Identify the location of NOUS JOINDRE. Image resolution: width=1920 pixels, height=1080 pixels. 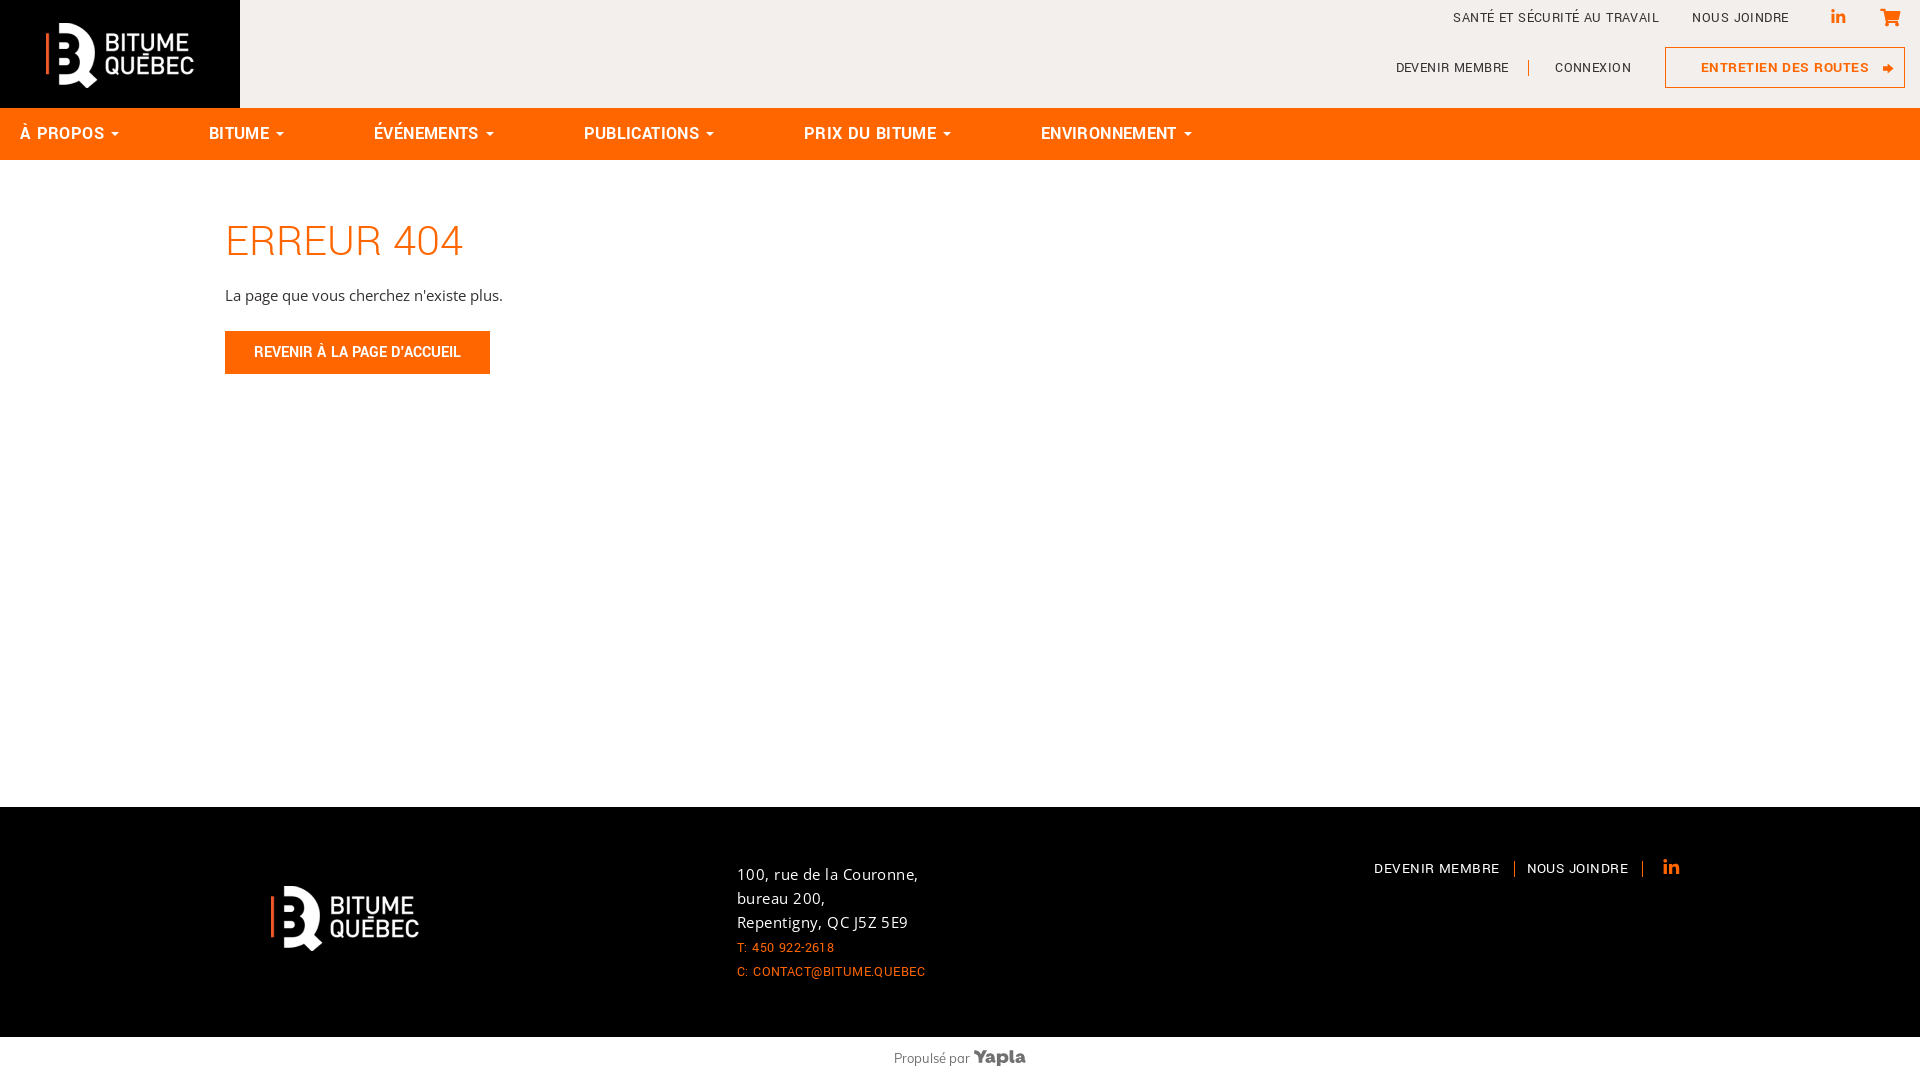
(1740, 18).